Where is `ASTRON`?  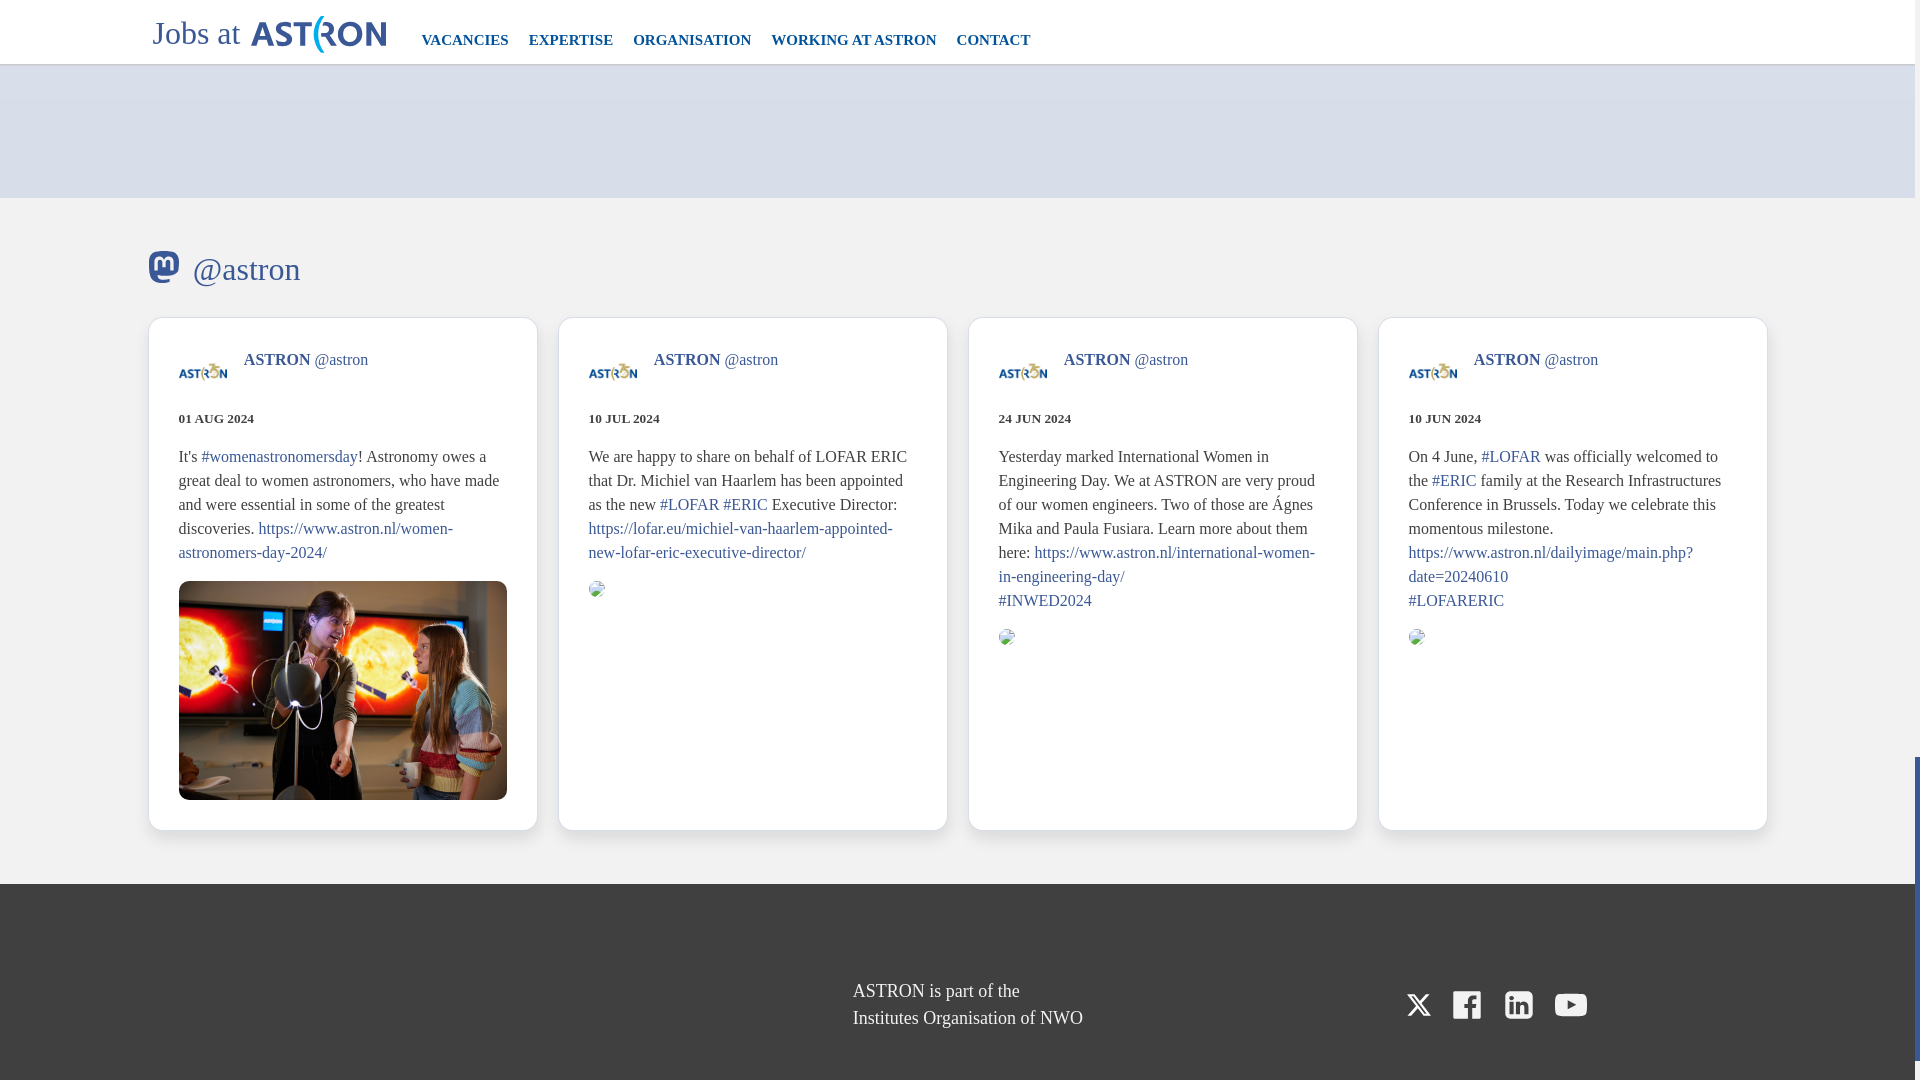
ASTRON is located at coordinates (688, 360).